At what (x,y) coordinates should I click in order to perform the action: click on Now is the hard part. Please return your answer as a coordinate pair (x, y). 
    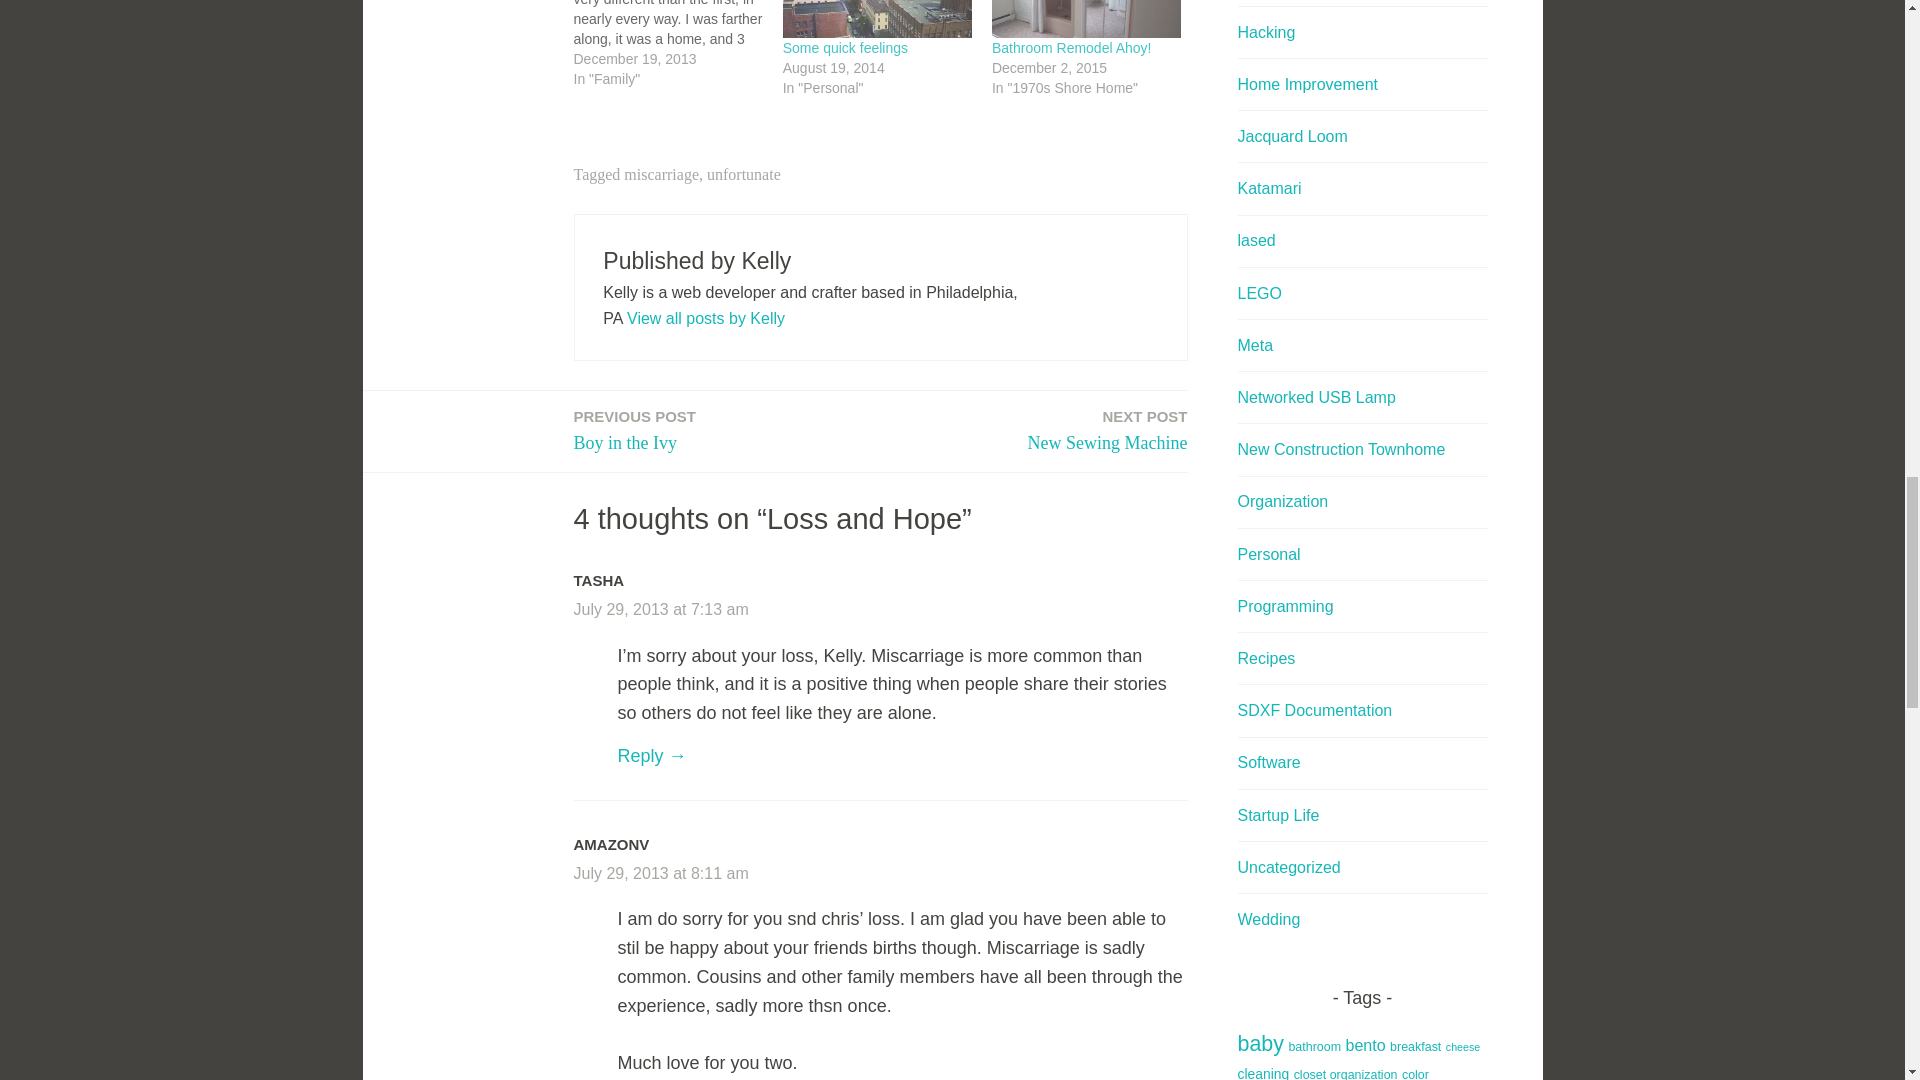
    Looking at the image, I should click on (661, 608).